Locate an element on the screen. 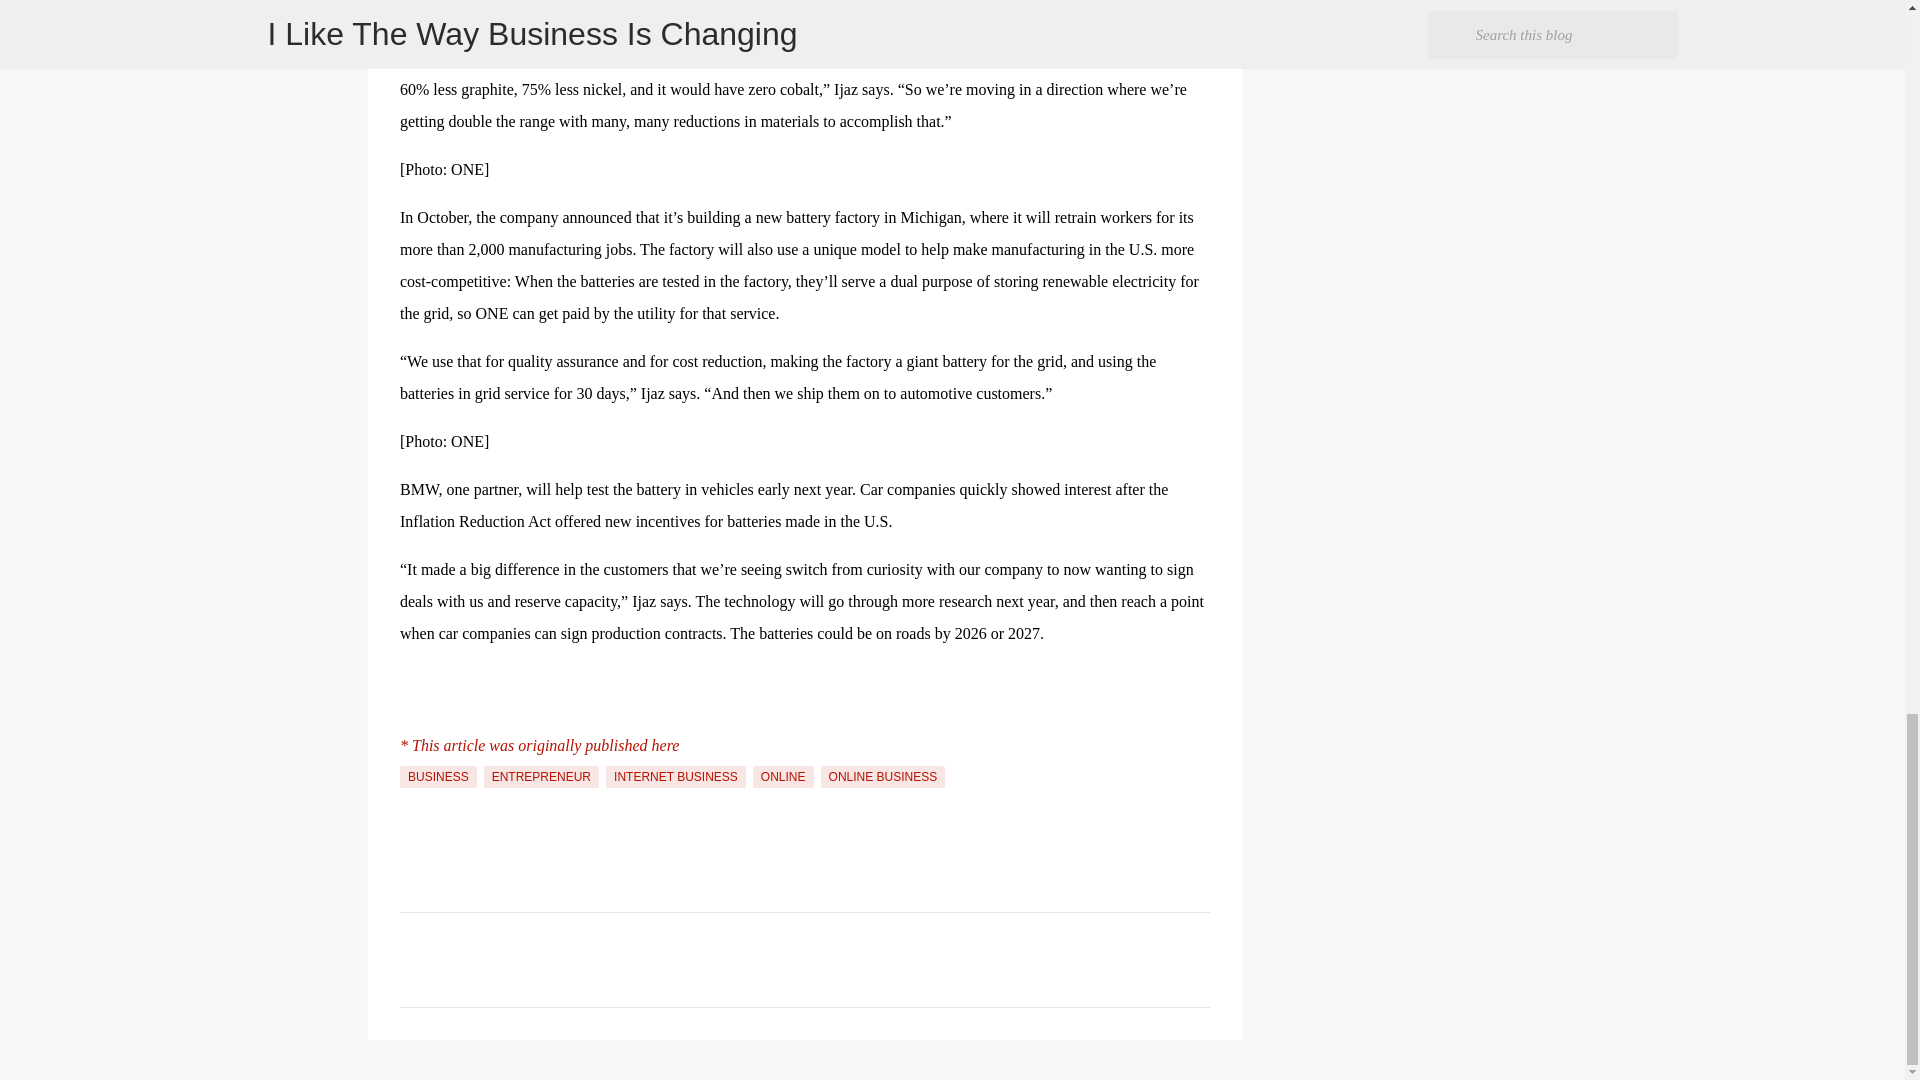  ENTREPRENEUR is located at coordinates (541, 776).